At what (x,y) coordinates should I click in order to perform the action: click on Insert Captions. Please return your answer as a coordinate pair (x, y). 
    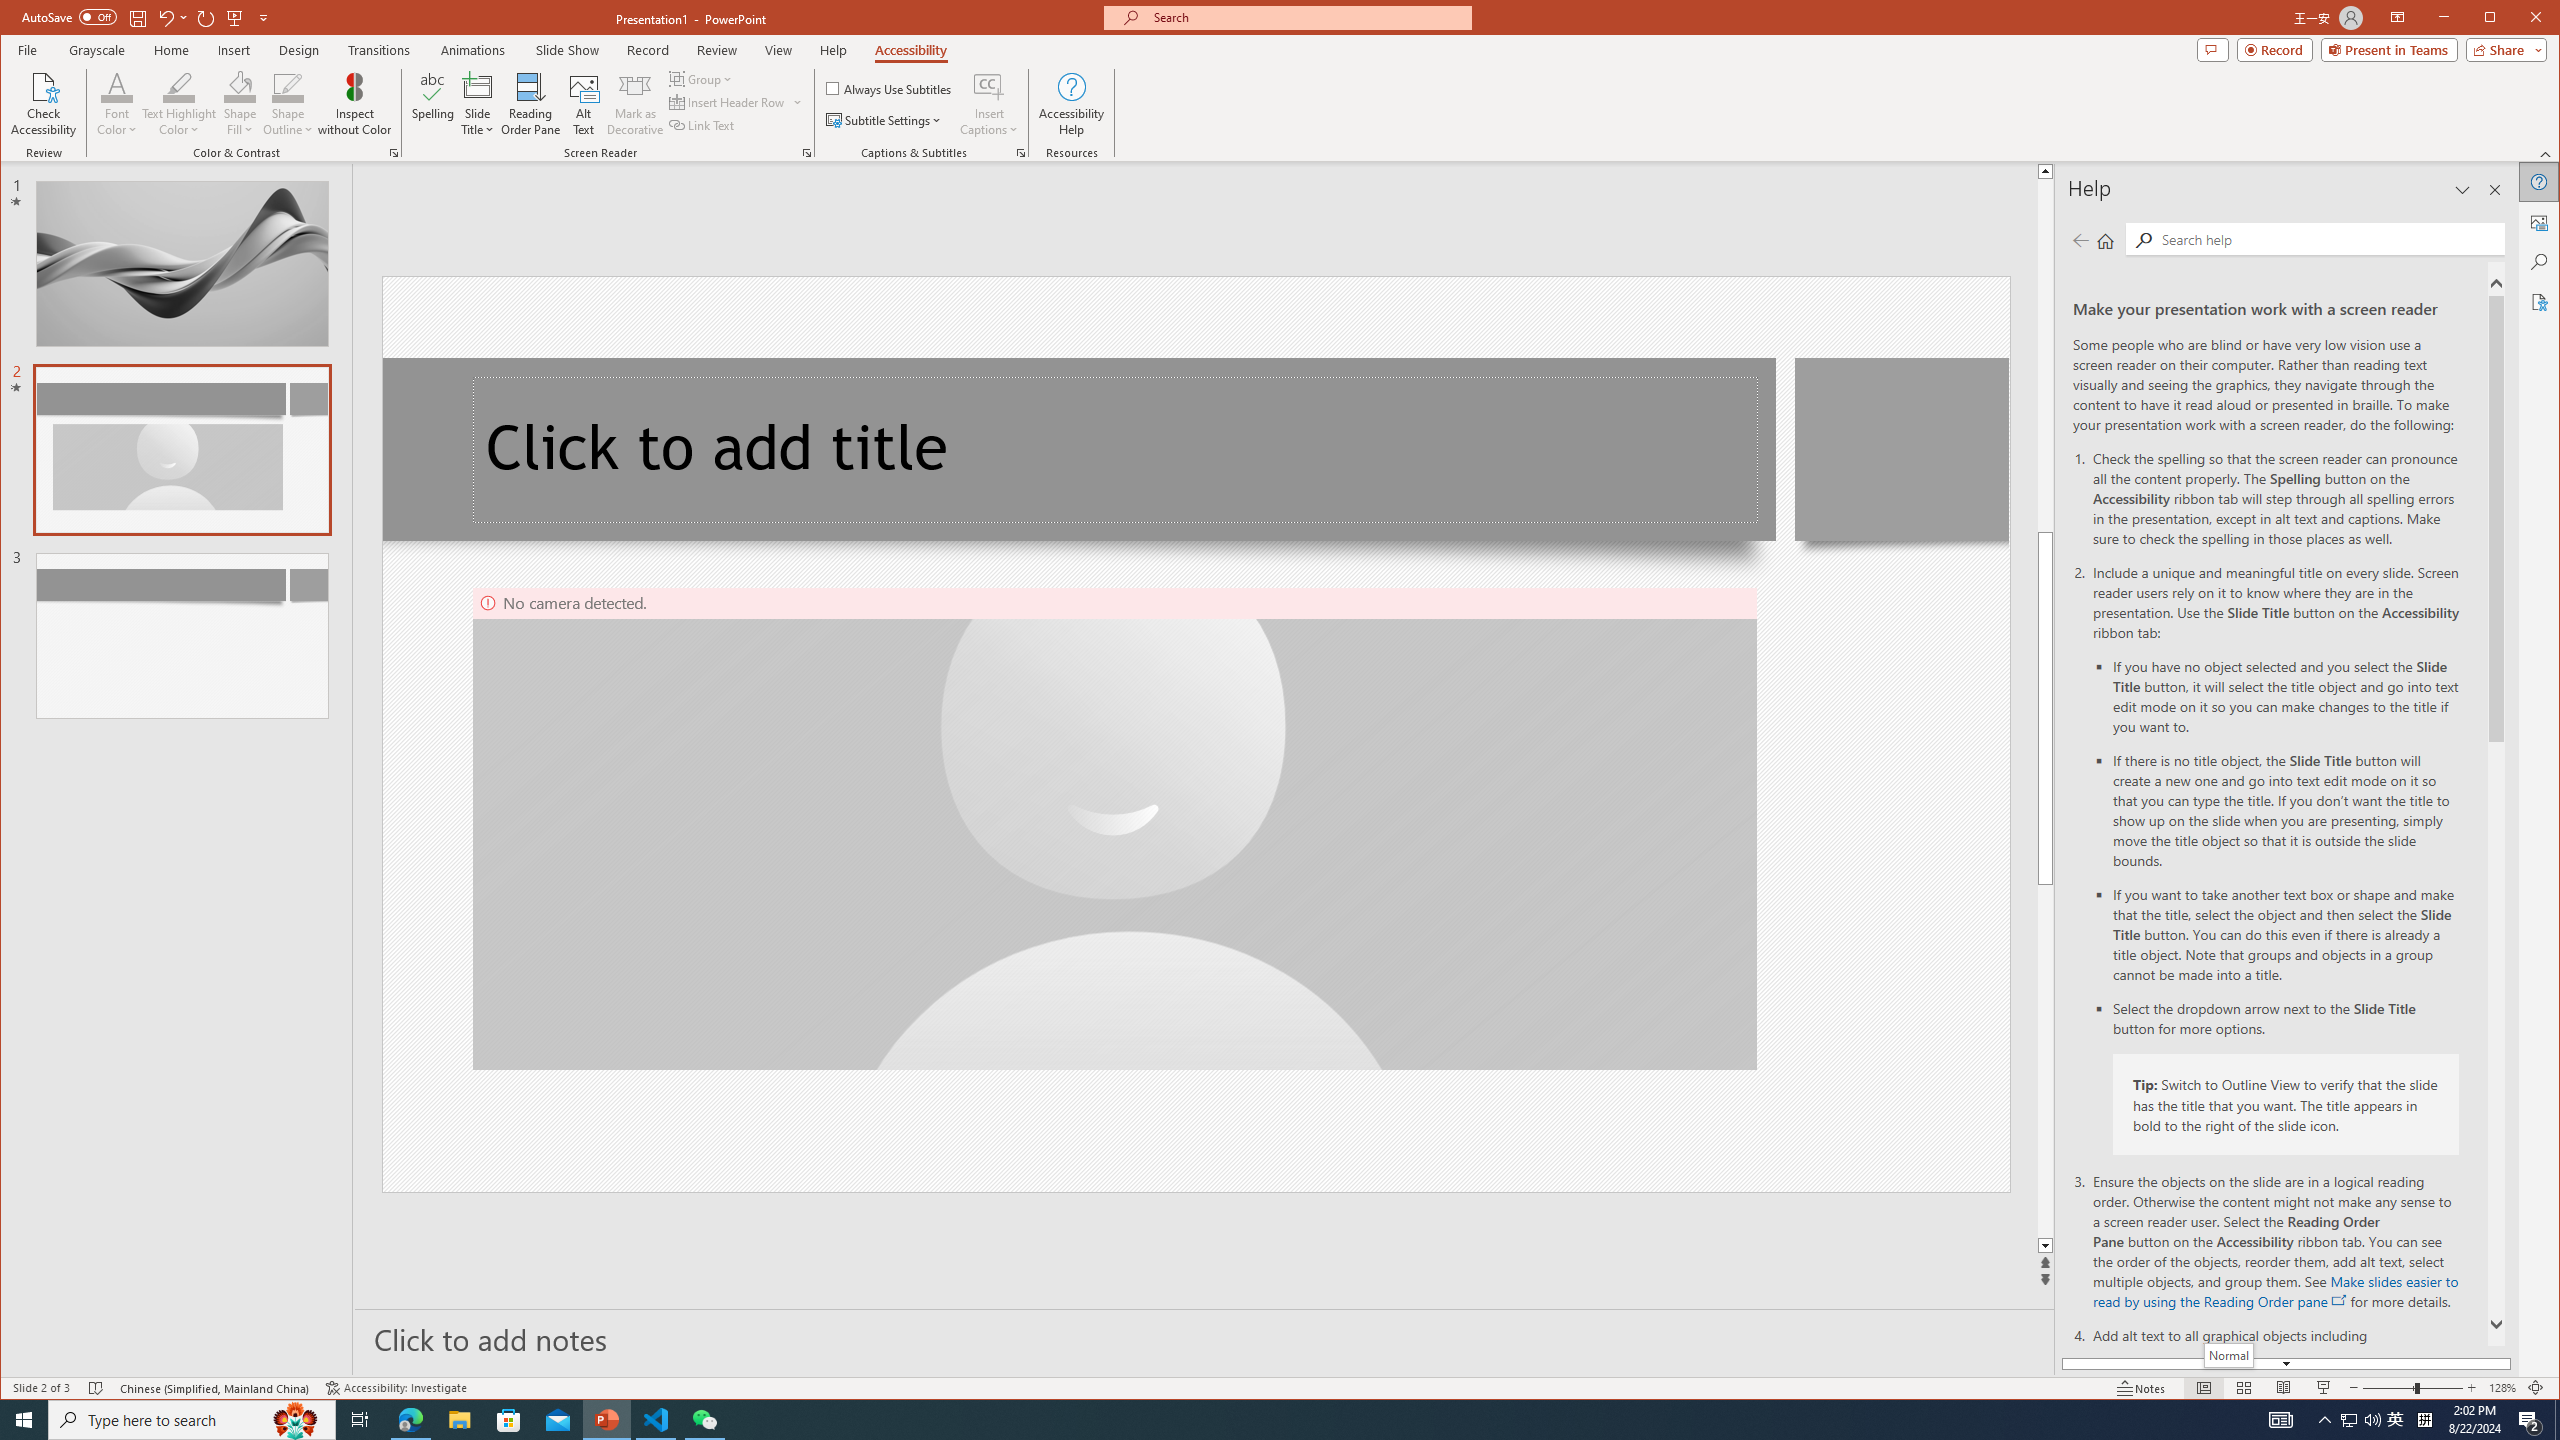
    Looking at the image, I should click on (989, 86).